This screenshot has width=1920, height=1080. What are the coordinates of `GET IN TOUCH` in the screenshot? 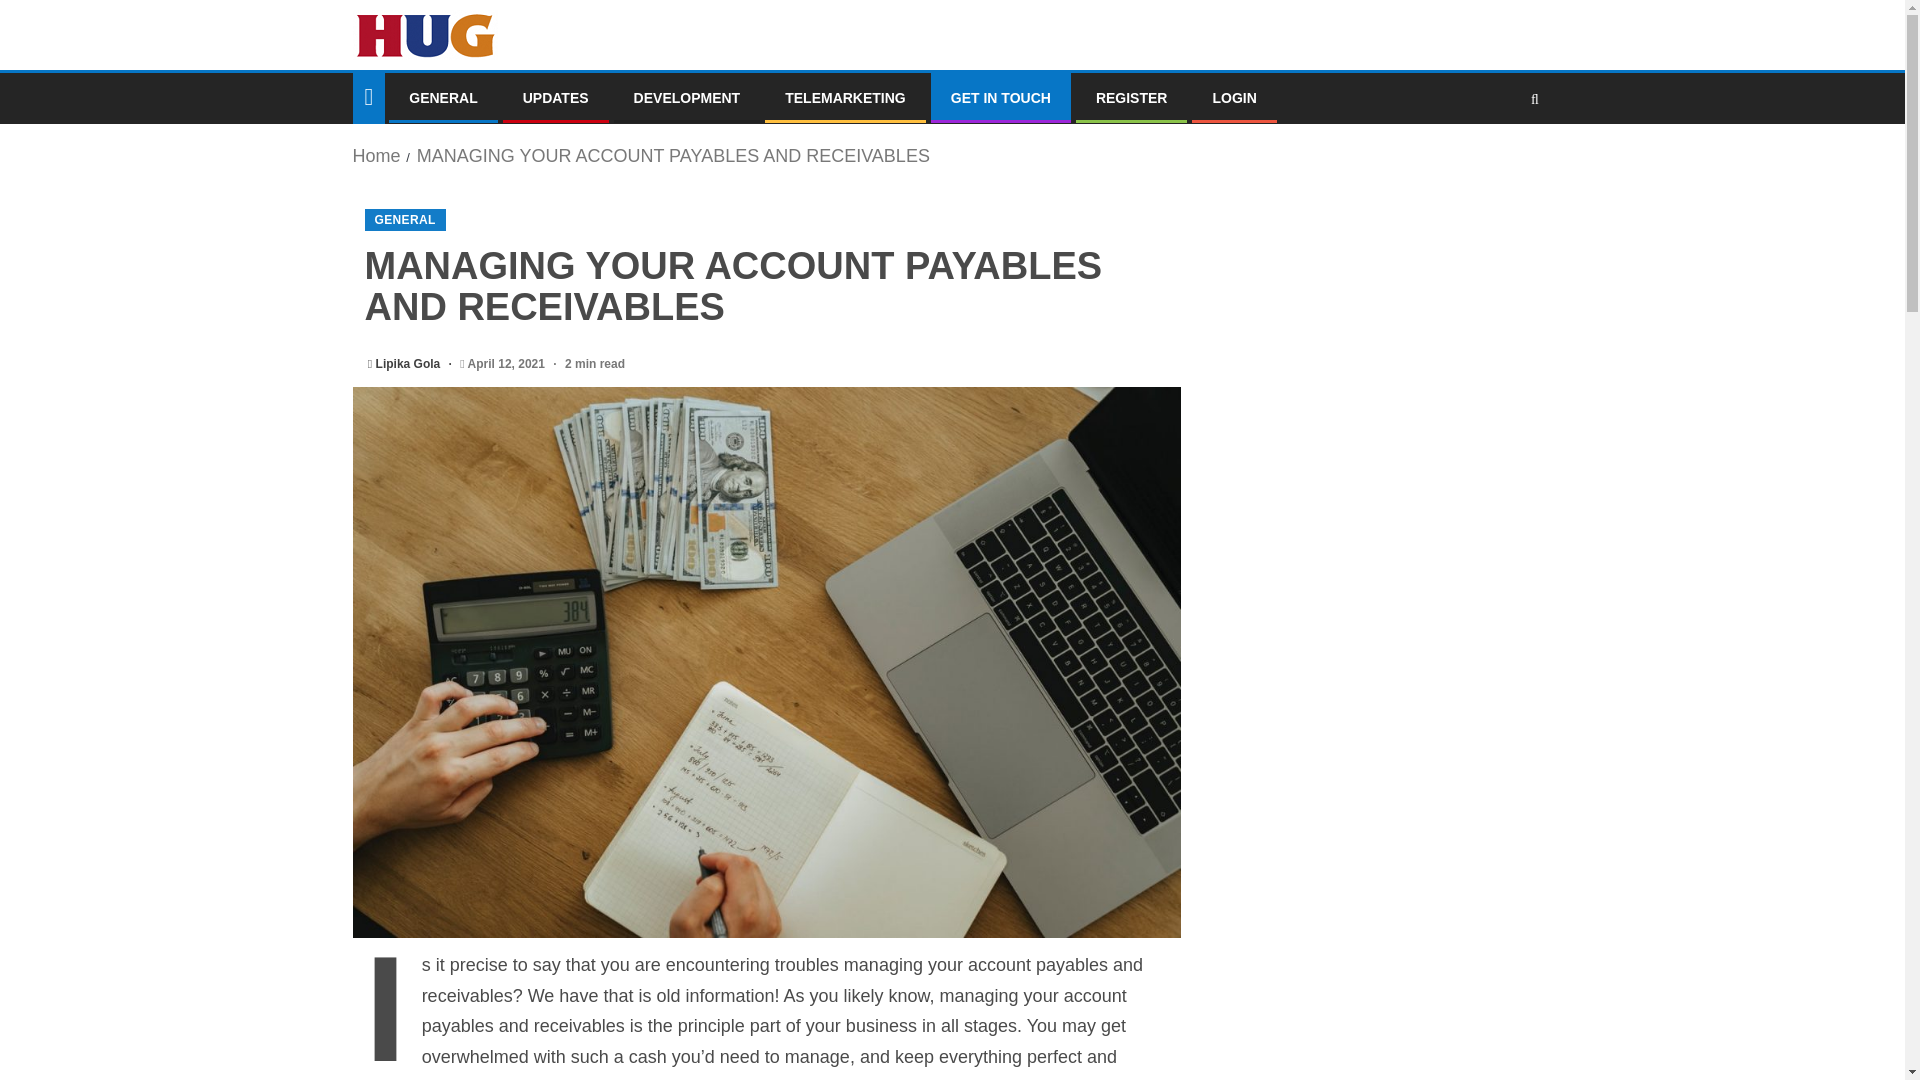 It's located at (1000, 97).